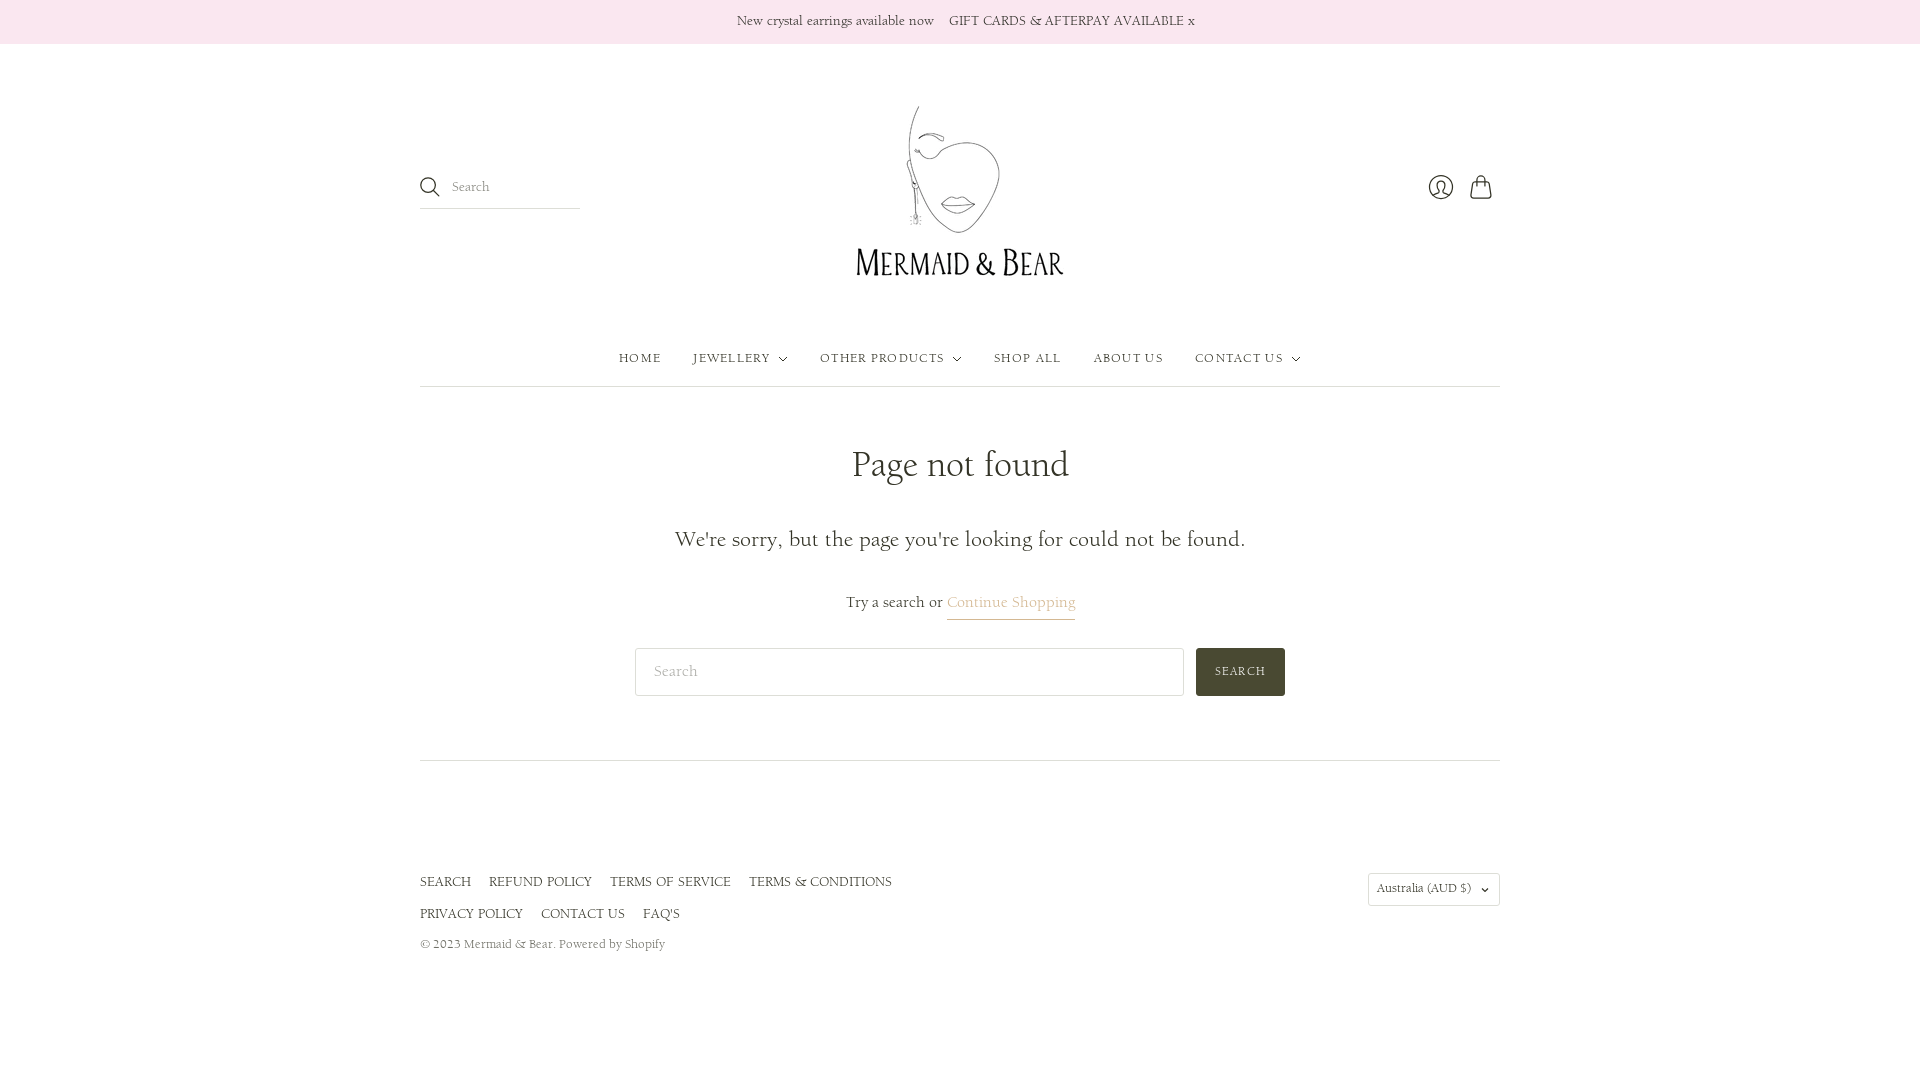 The width and height of the screenshot is (1920, 1080). I want to click on FAQ'S, so click(662, 914).